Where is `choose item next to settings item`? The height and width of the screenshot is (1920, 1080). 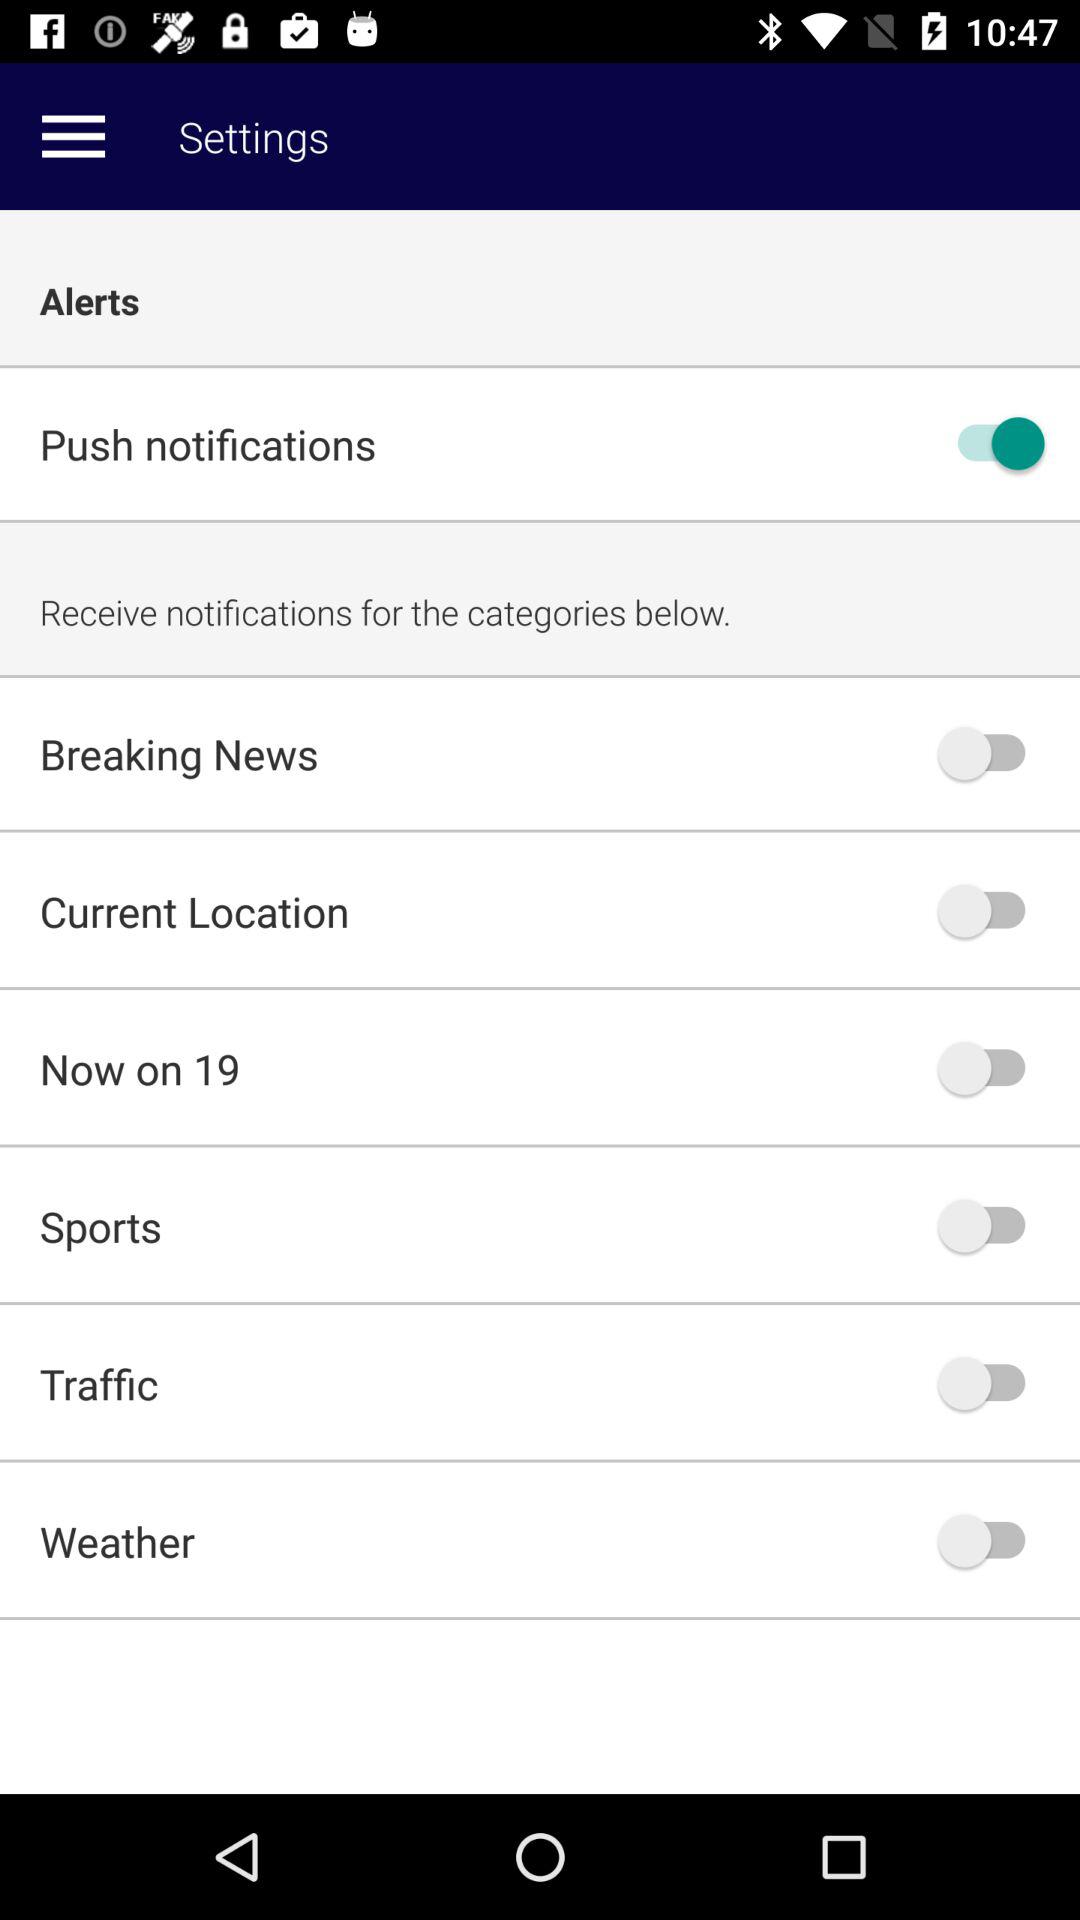
choose item next to settings item is located at coordinates (73, 136).